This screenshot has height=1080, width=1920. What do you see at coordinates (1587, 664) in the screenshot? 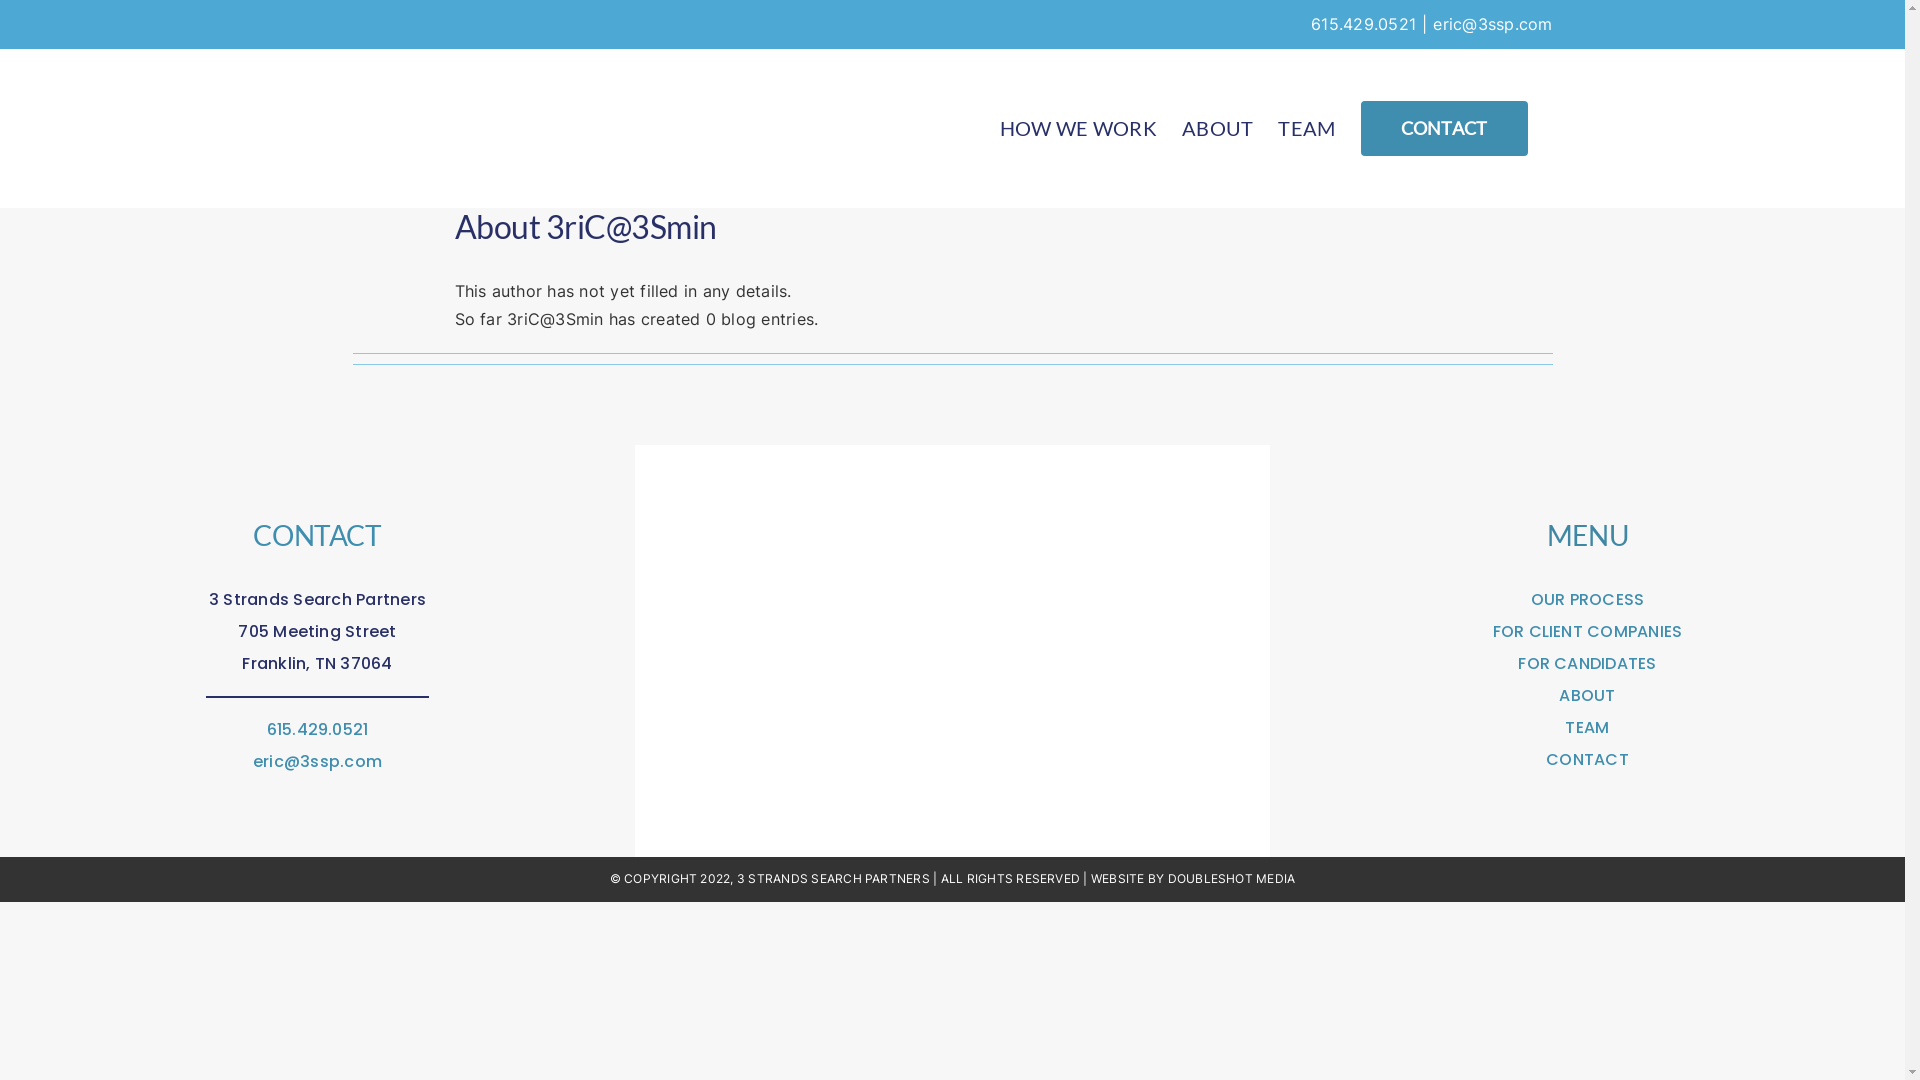
I see `FOR CANDIDATES` at bounding box center [1587, 664].